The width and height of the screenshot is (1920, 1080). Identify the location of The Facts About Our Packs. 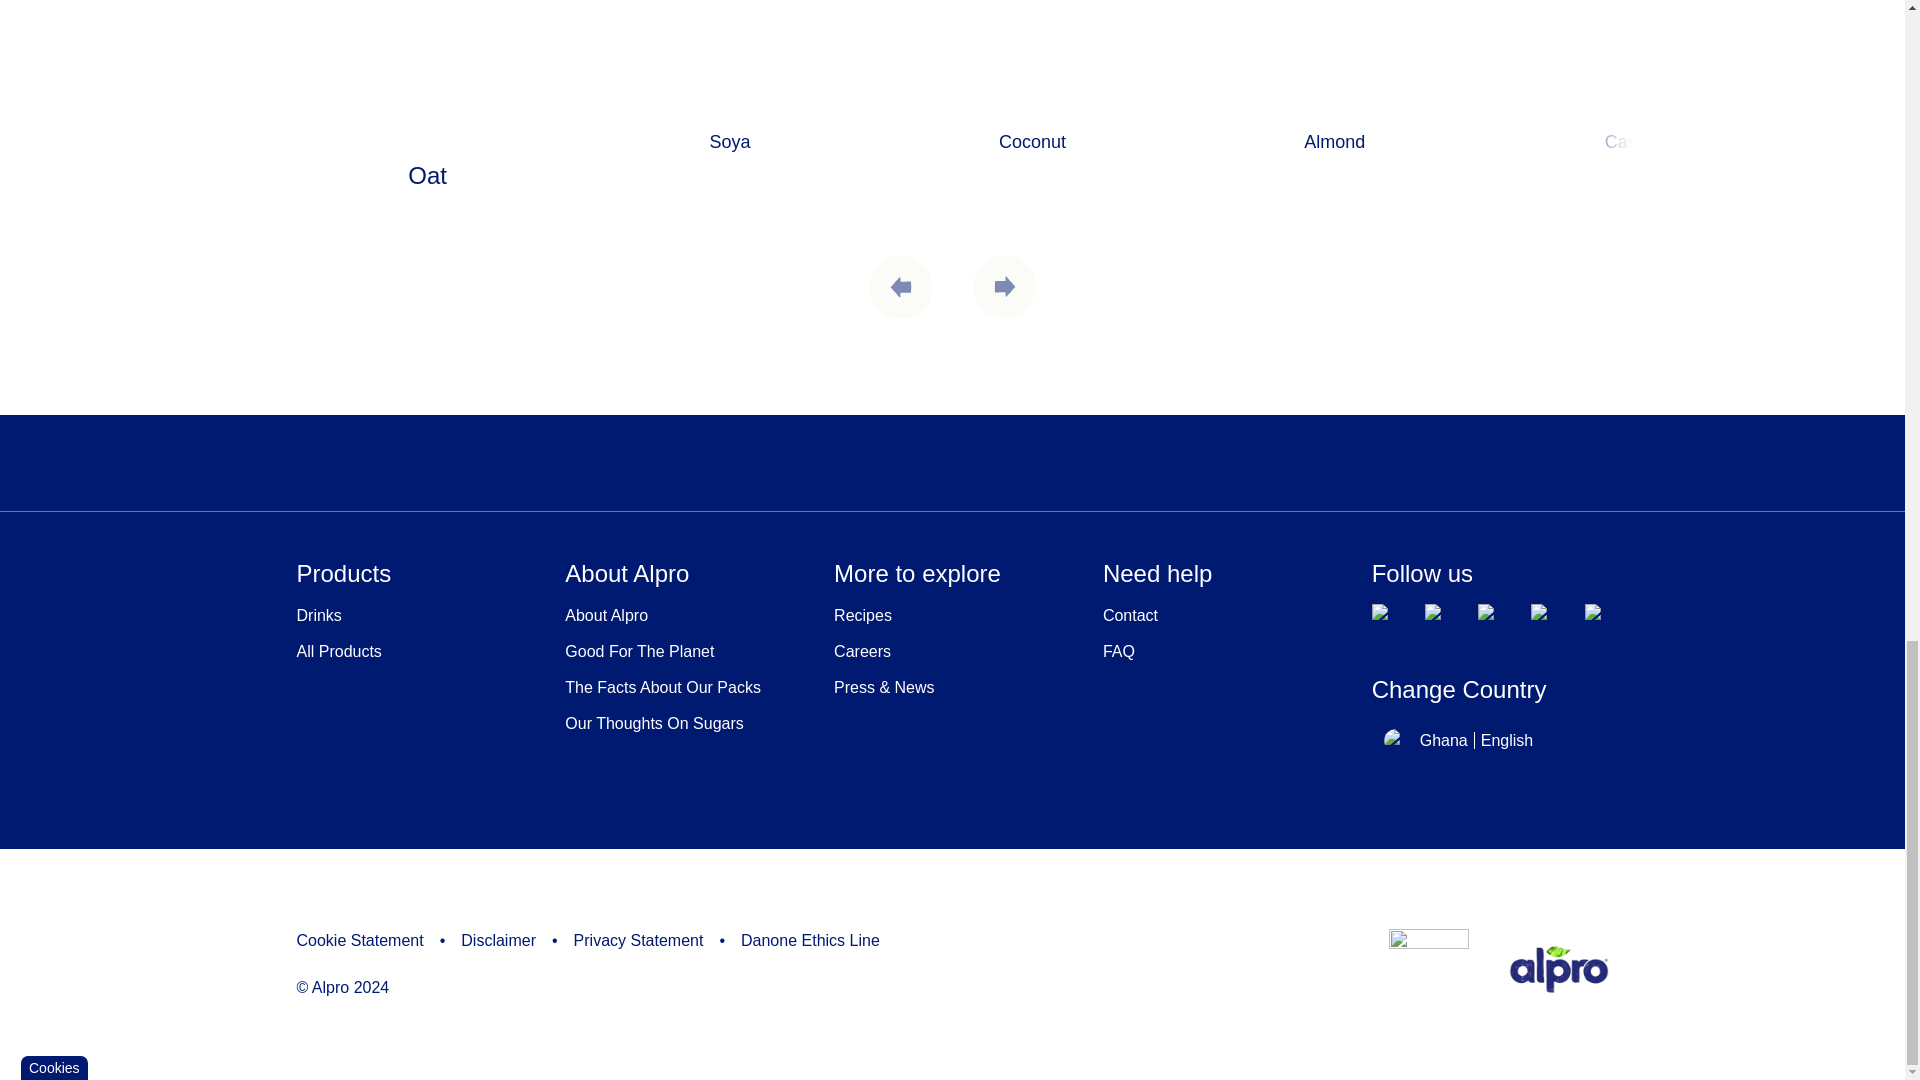
(683, 688).